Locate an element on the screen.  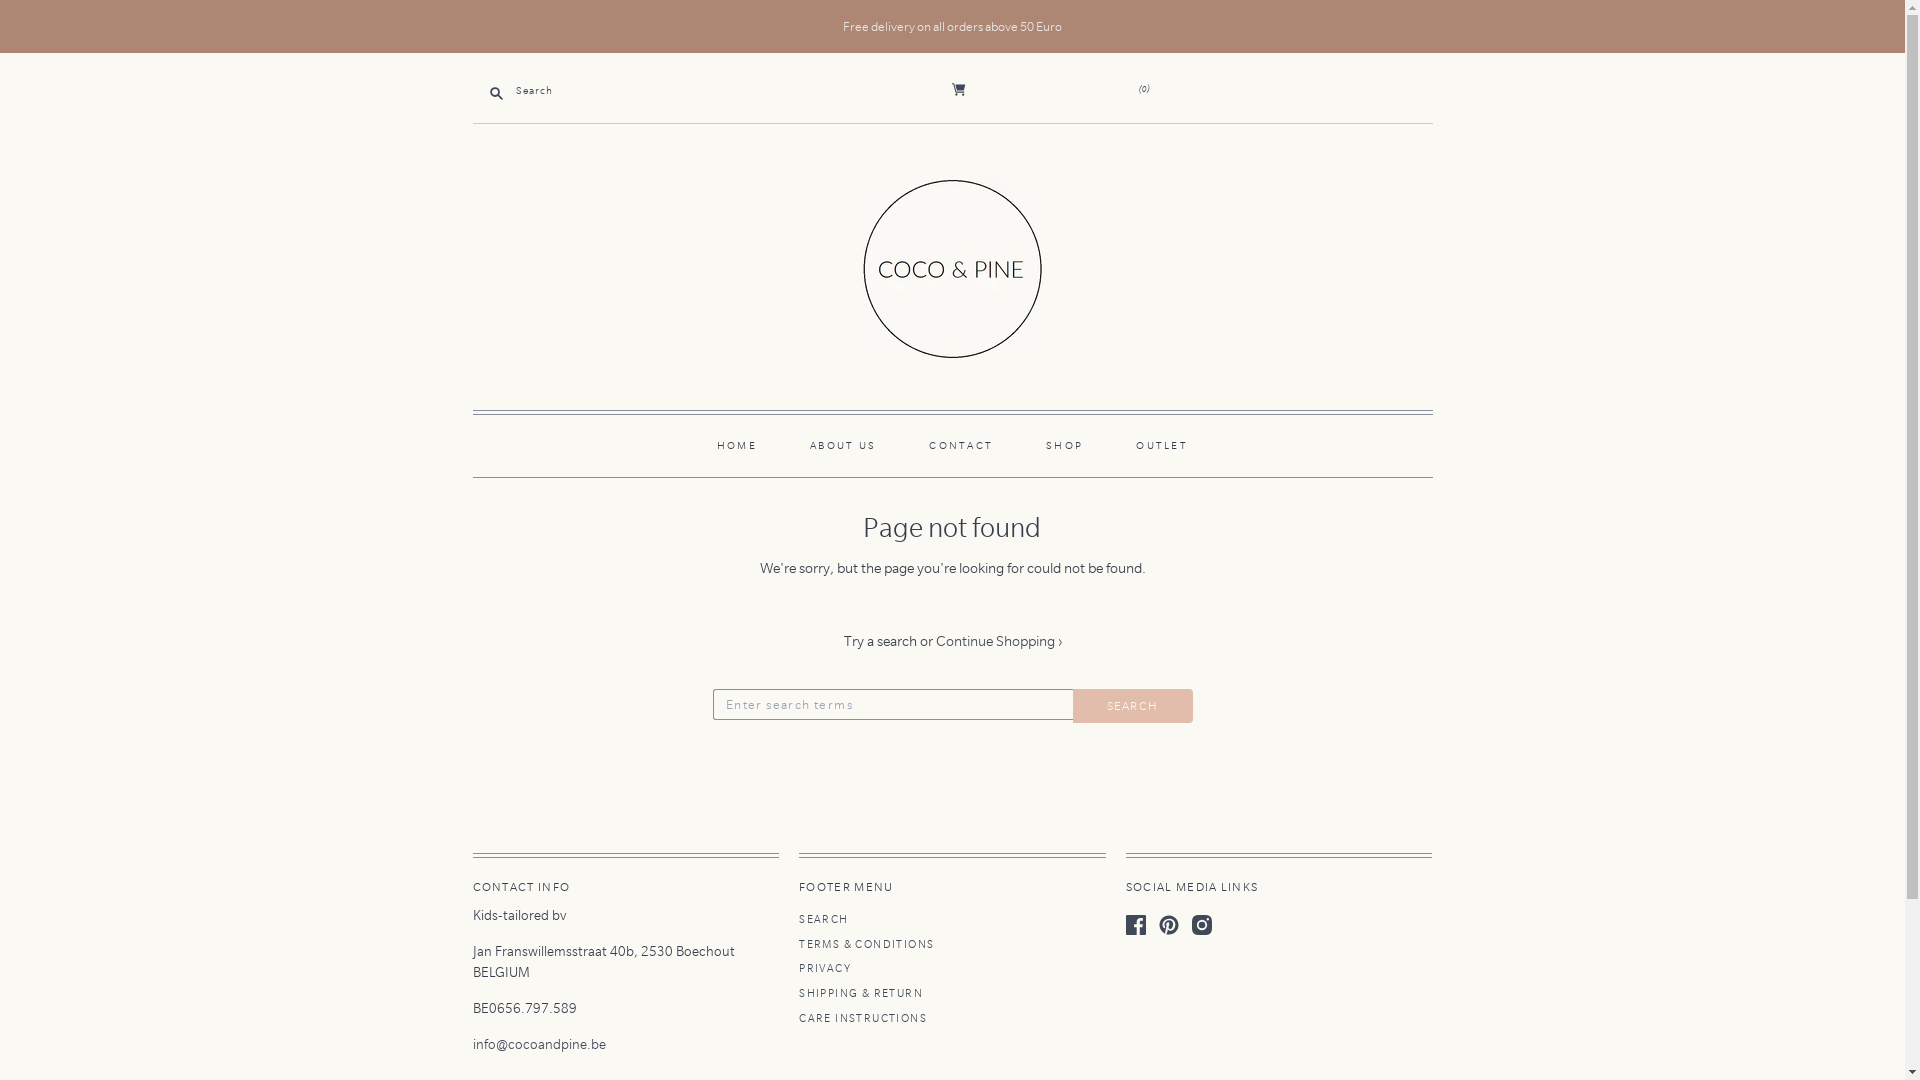
OUTLET is located at coordinates (1162, 446).